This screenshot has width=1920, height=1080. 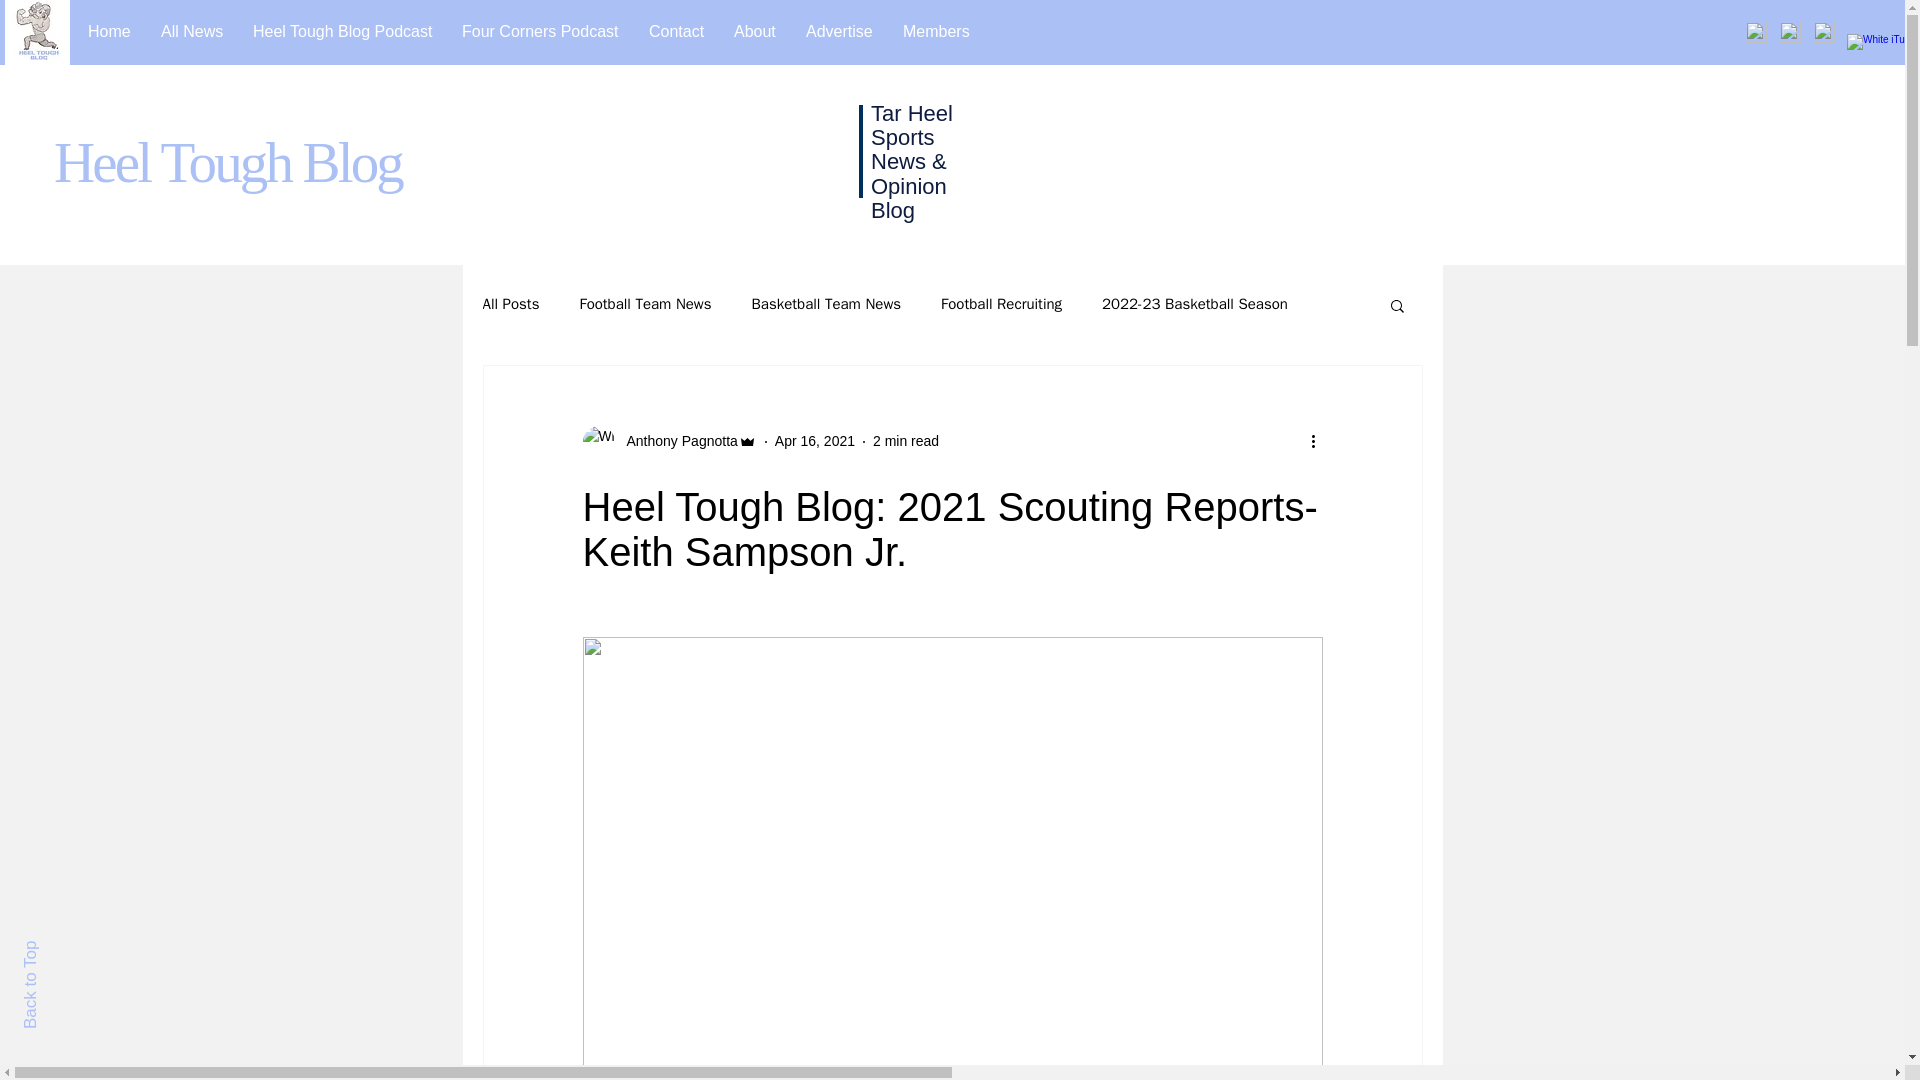 What do you see at coordinates (540, 32) in the screenshot?
I see `Four Corners Podcast` at bounding box center [540, 32].